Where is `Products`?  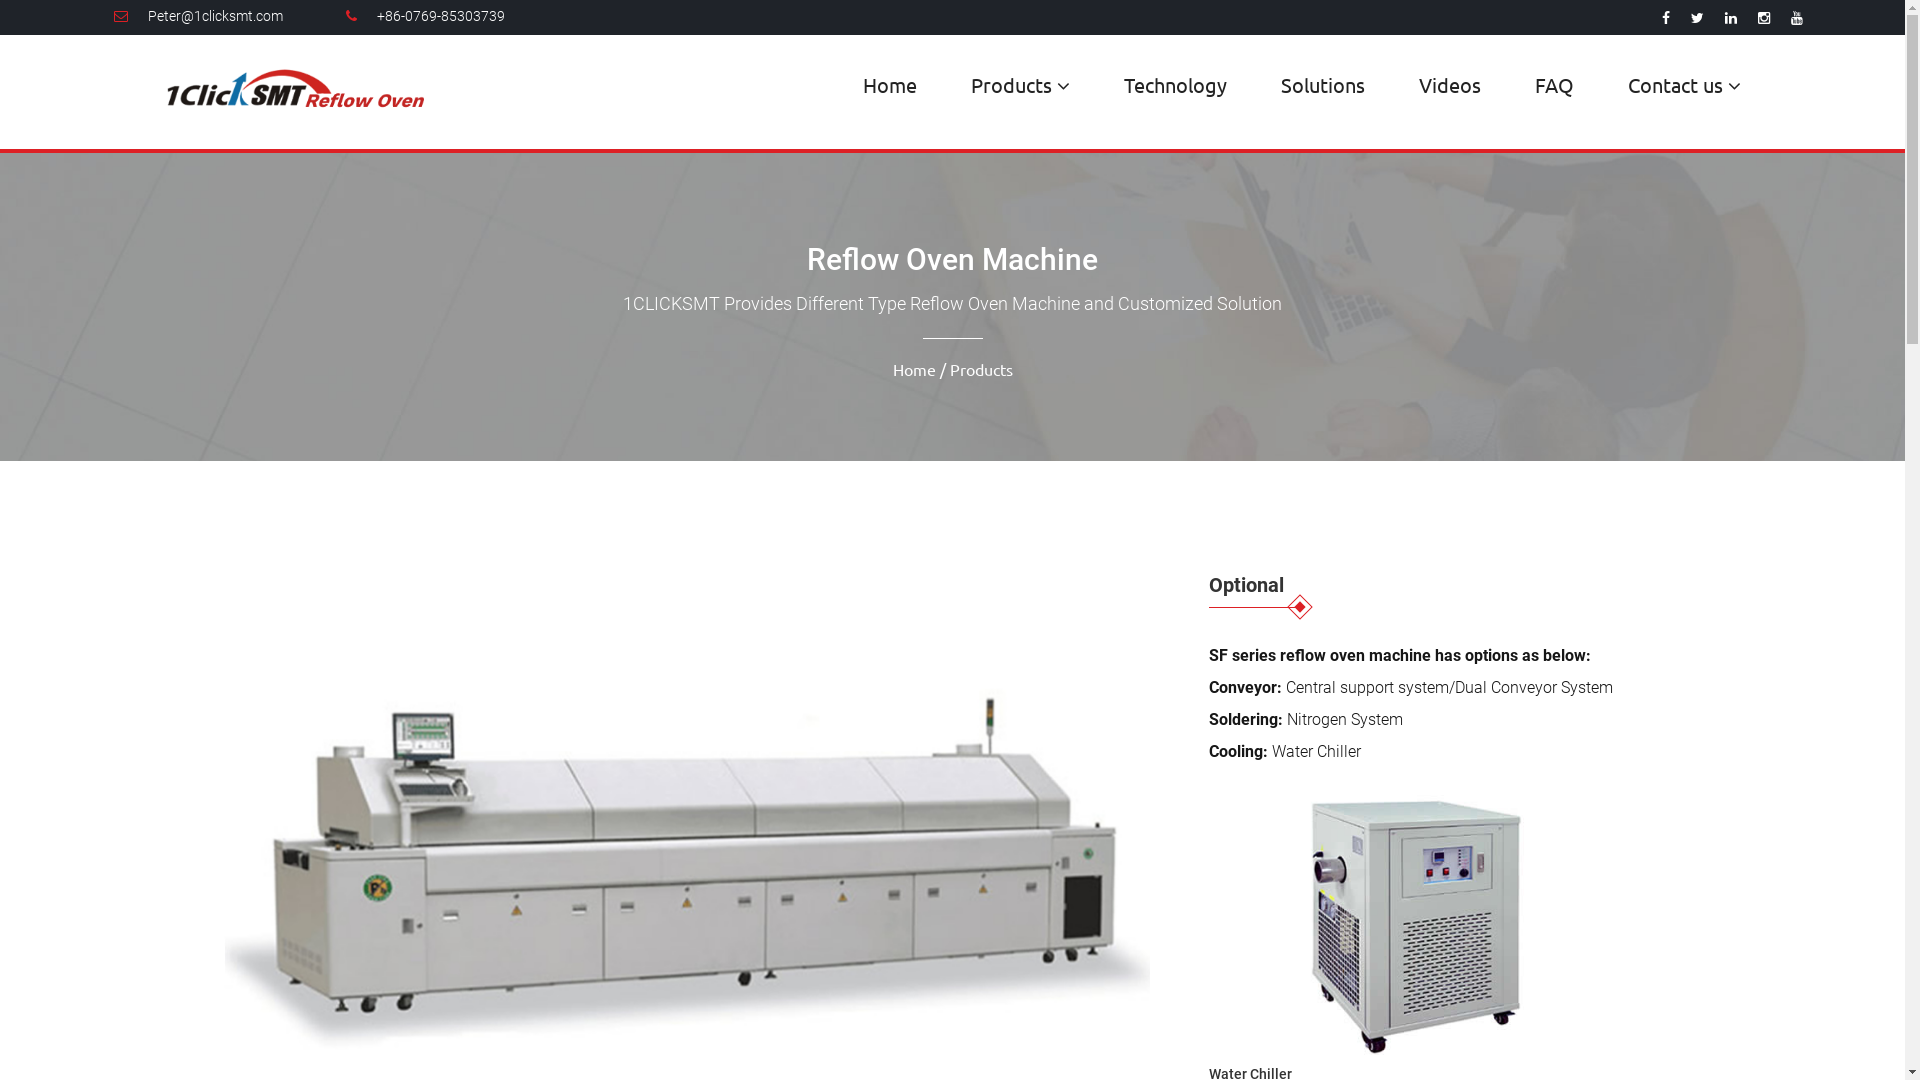
Products is located at coordinates (1020, 86).